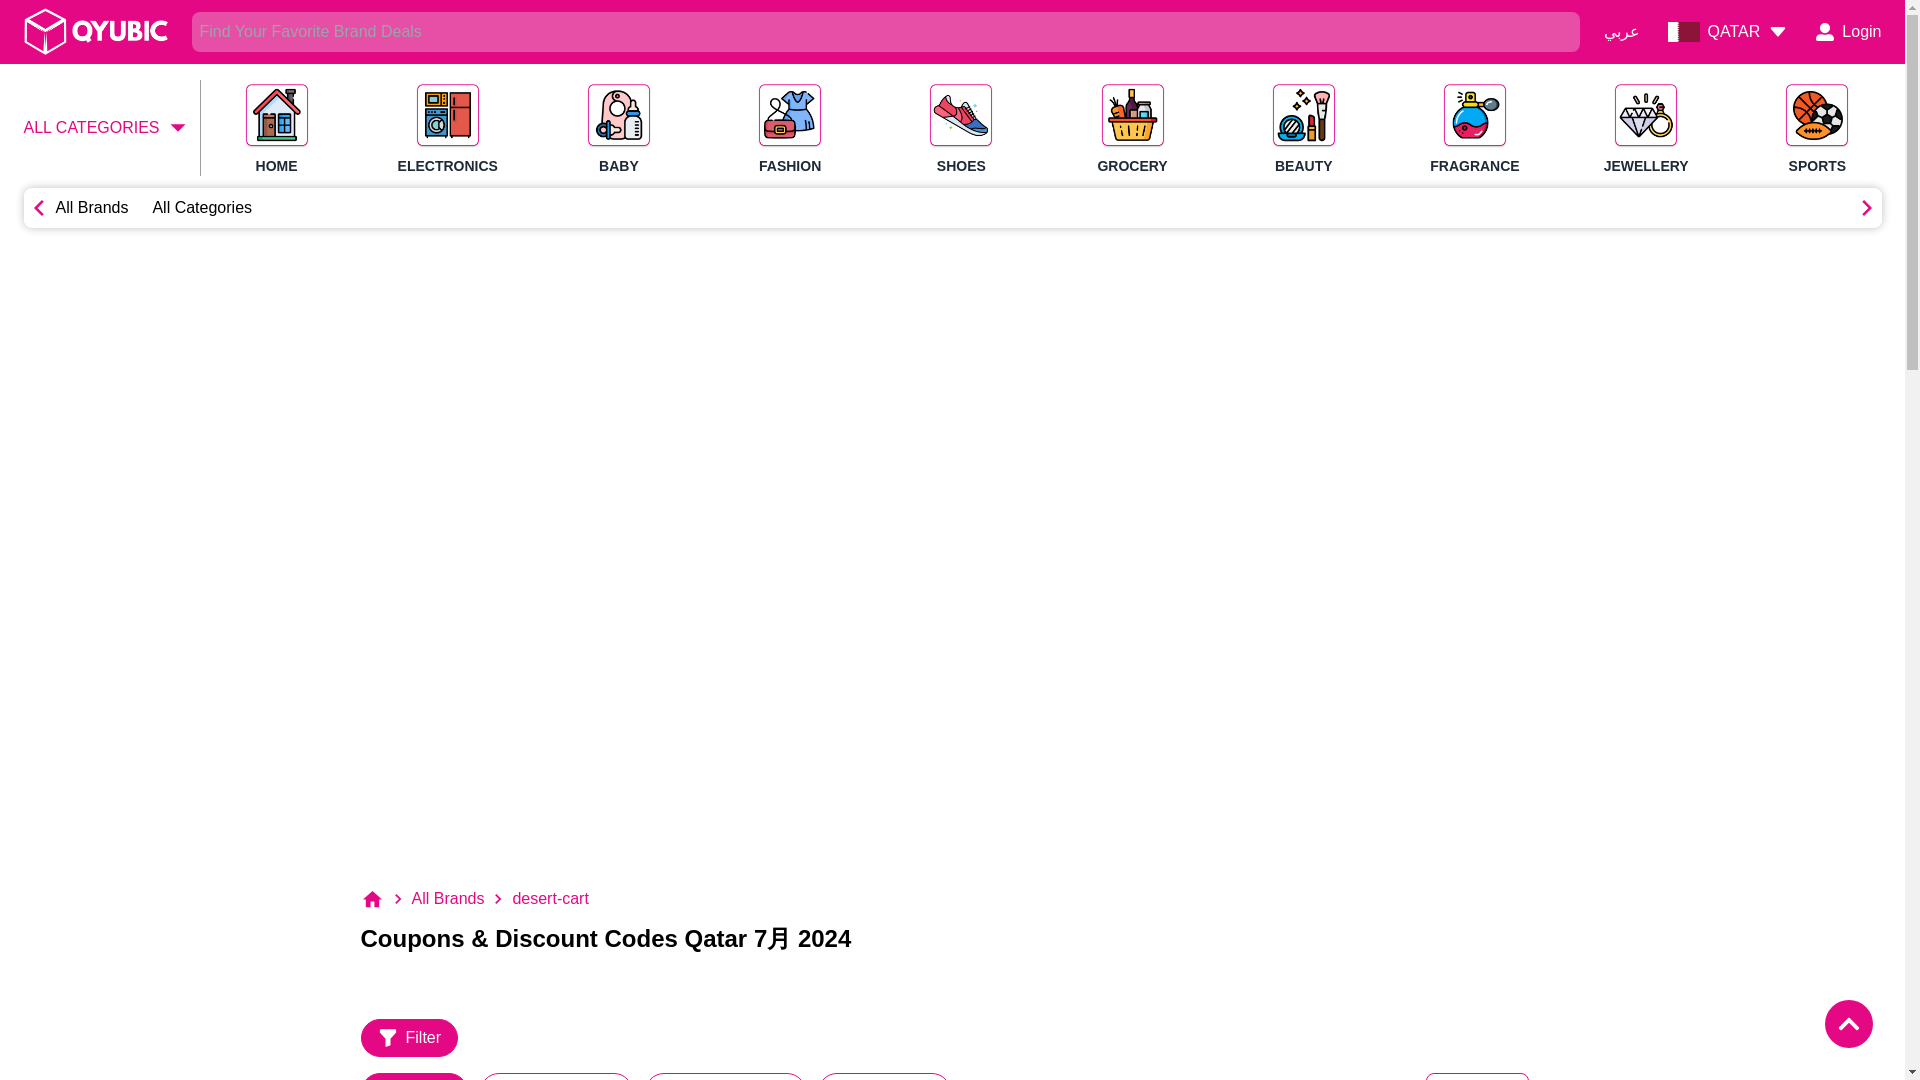 The height and width of the screenshot is (1080, 1920). Describe the element at coordinates (1477, 1076) in the screenshot. I see `Sort By` at that location.